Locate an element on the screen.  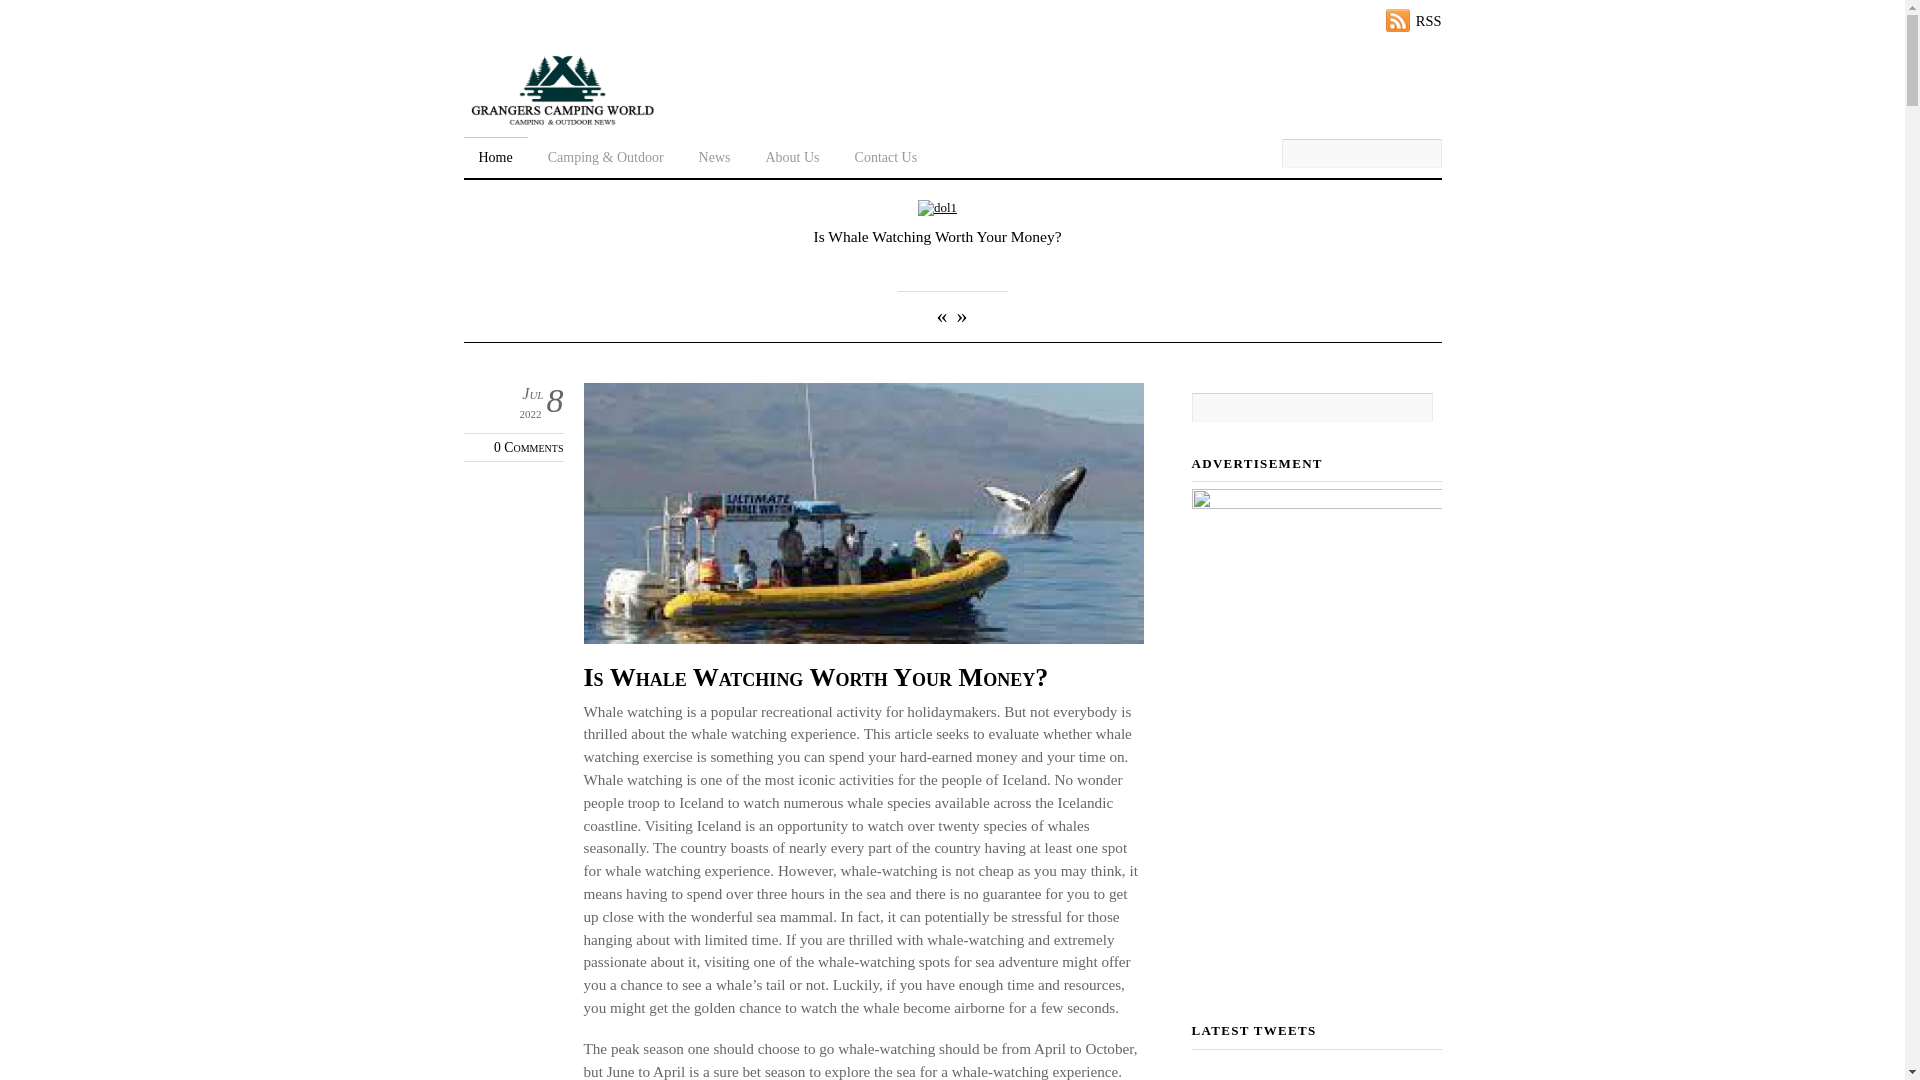
Is Whale Watching Worth Your Money? is located at coordinates (937, 236).